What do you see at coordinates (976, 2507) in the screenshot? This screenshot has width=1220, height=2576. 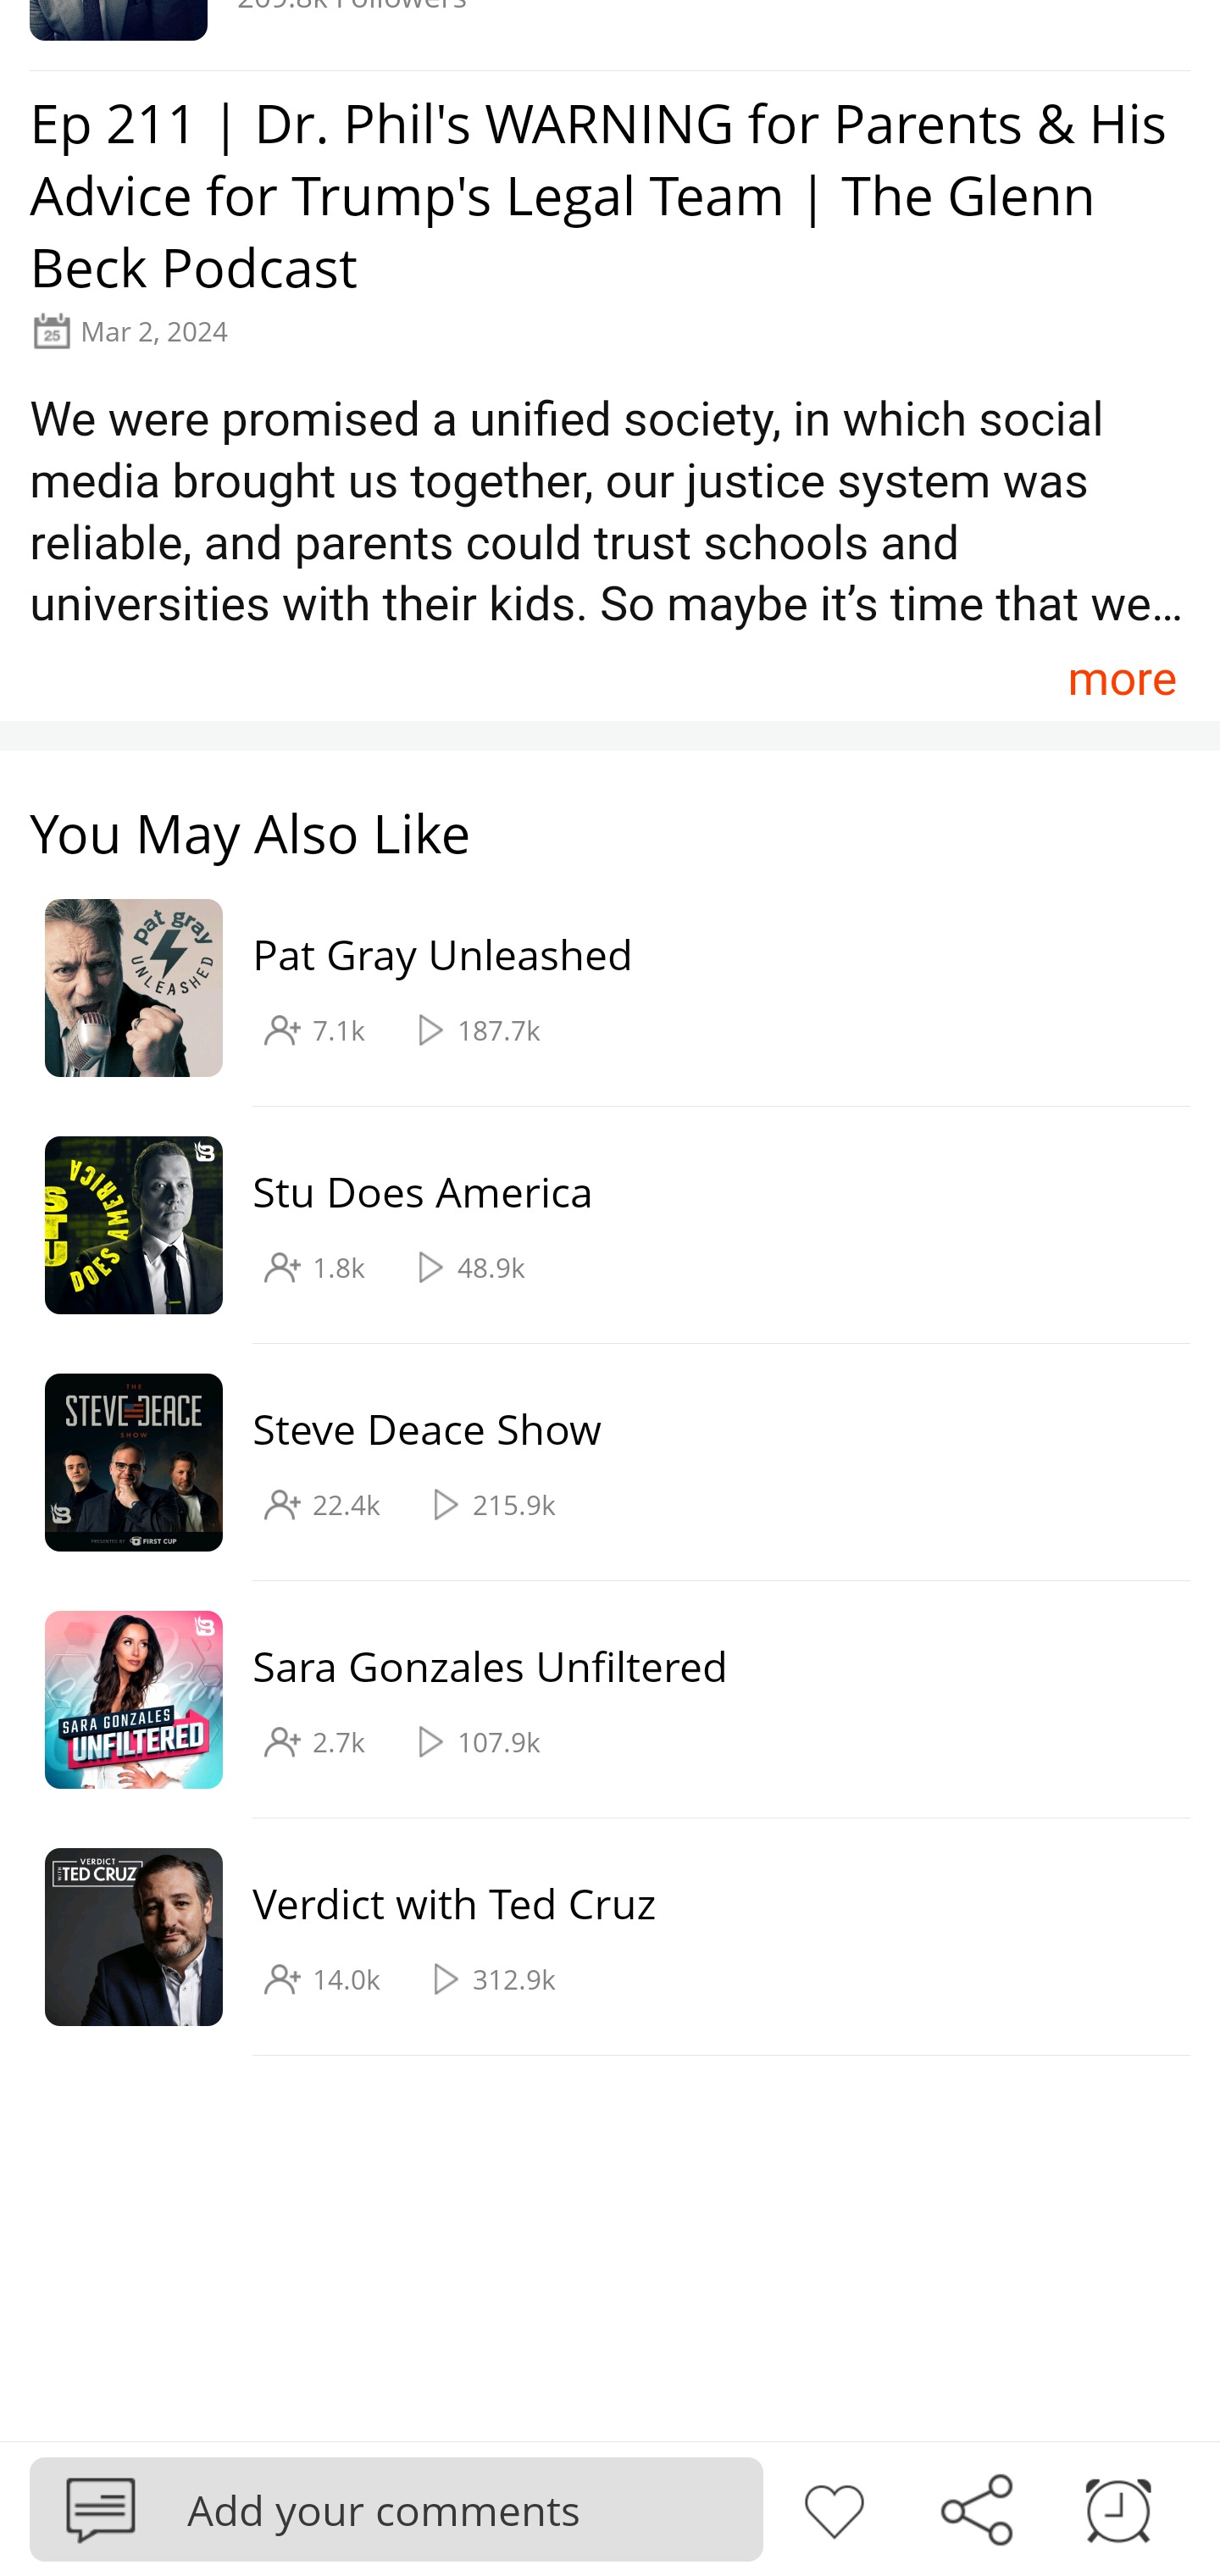 I see `Share` at bounding box center [976, 2507].